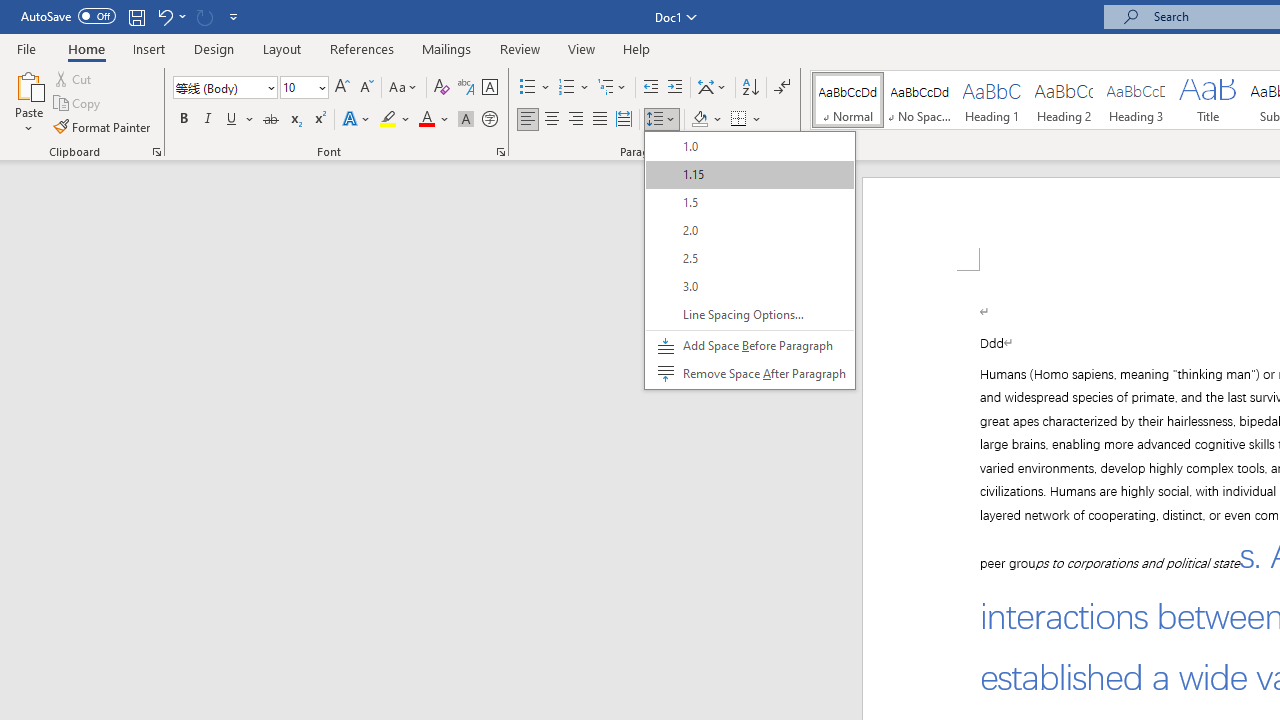  I want to click on Center, so click(552, 120).